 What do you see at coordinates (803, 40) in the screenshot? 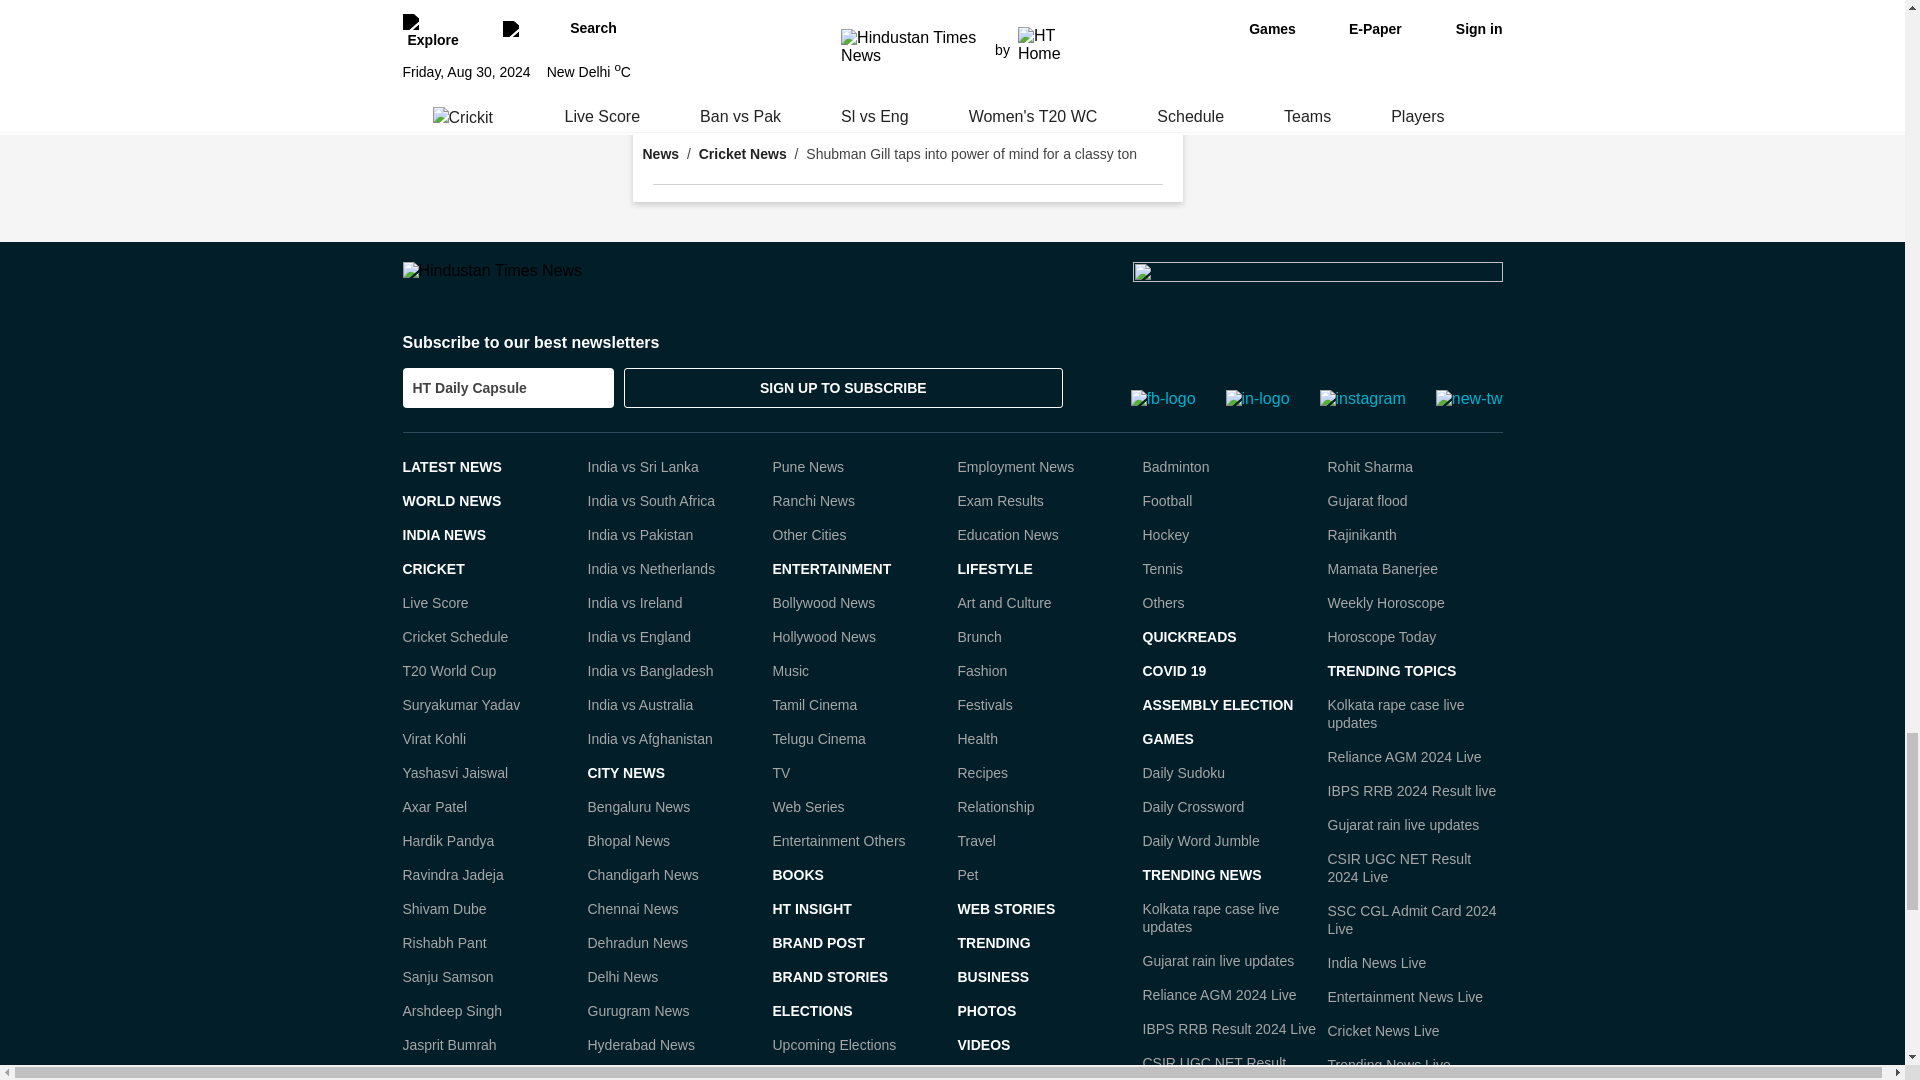
I see `cricket schedule` at bounding box center [803, 40].